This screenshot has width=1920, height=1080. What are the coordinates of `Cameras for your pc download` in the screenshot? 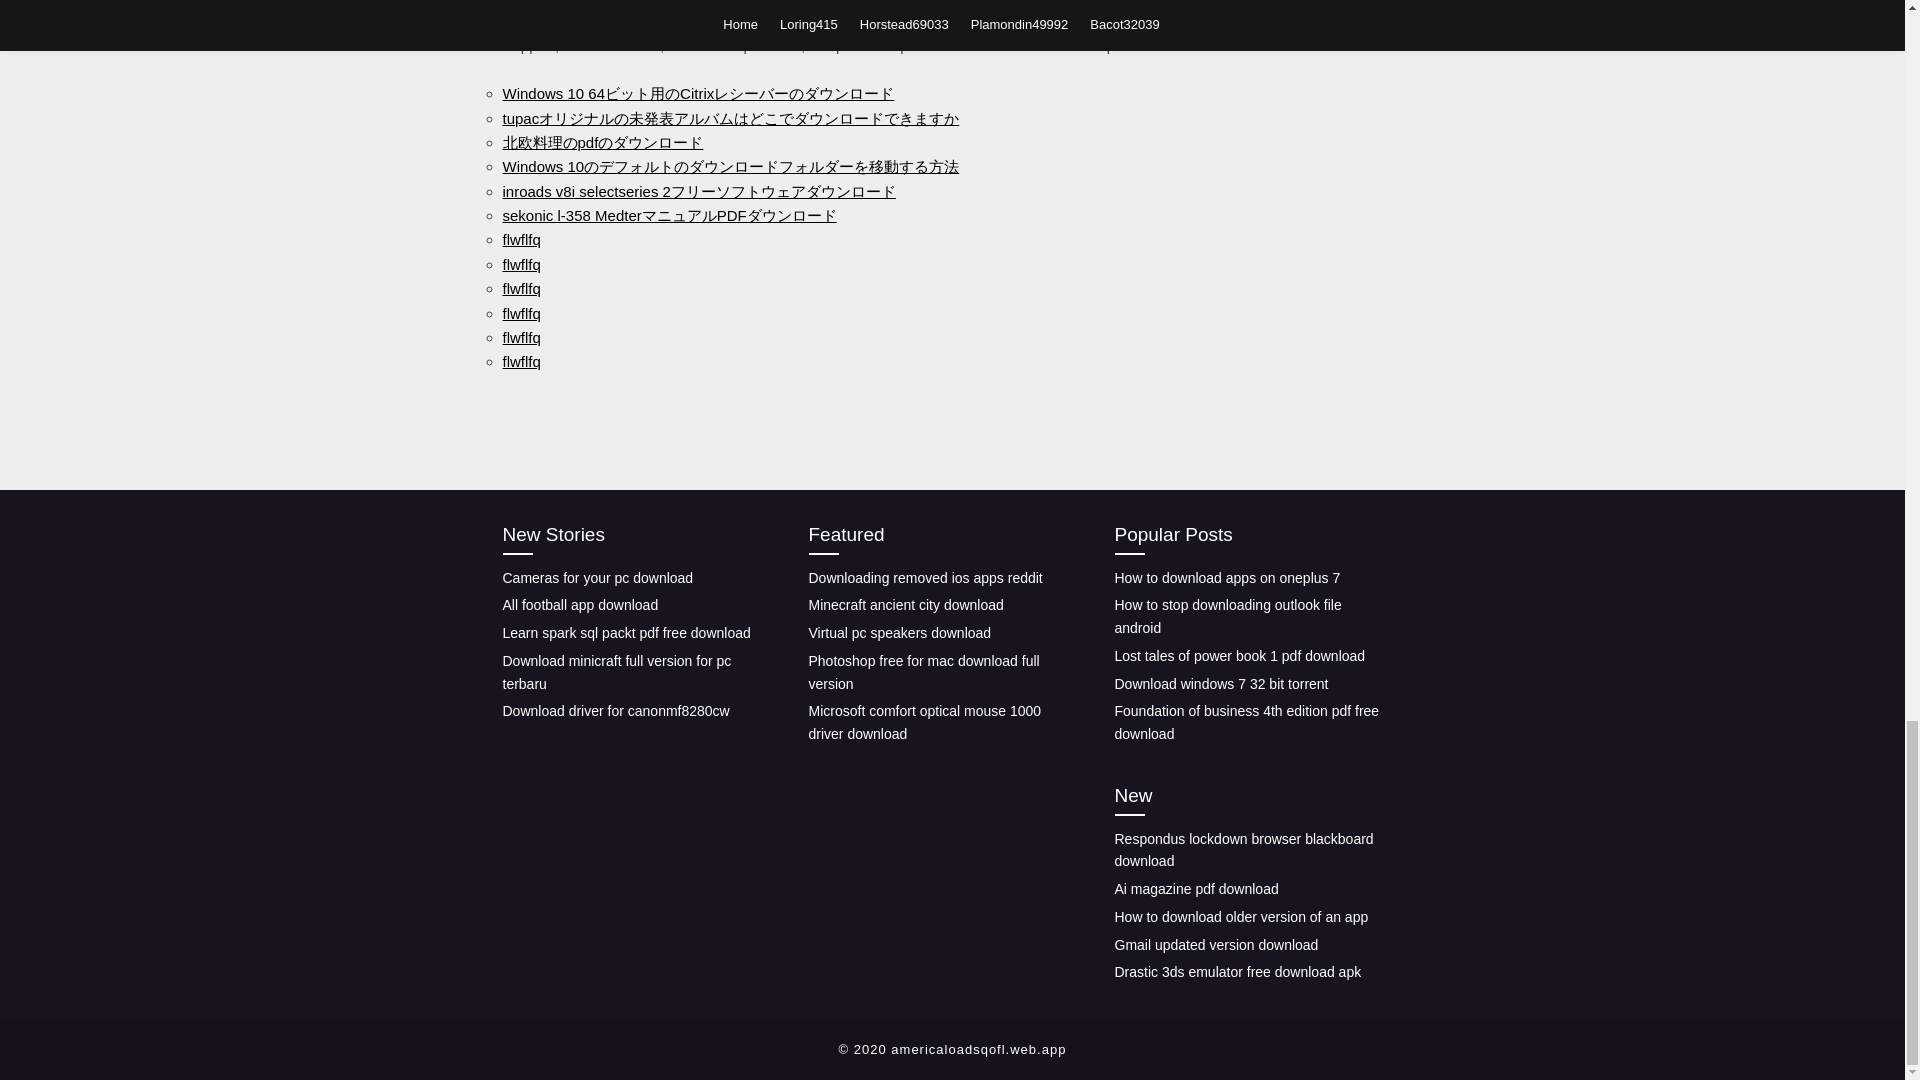 It's located at (597, 577).